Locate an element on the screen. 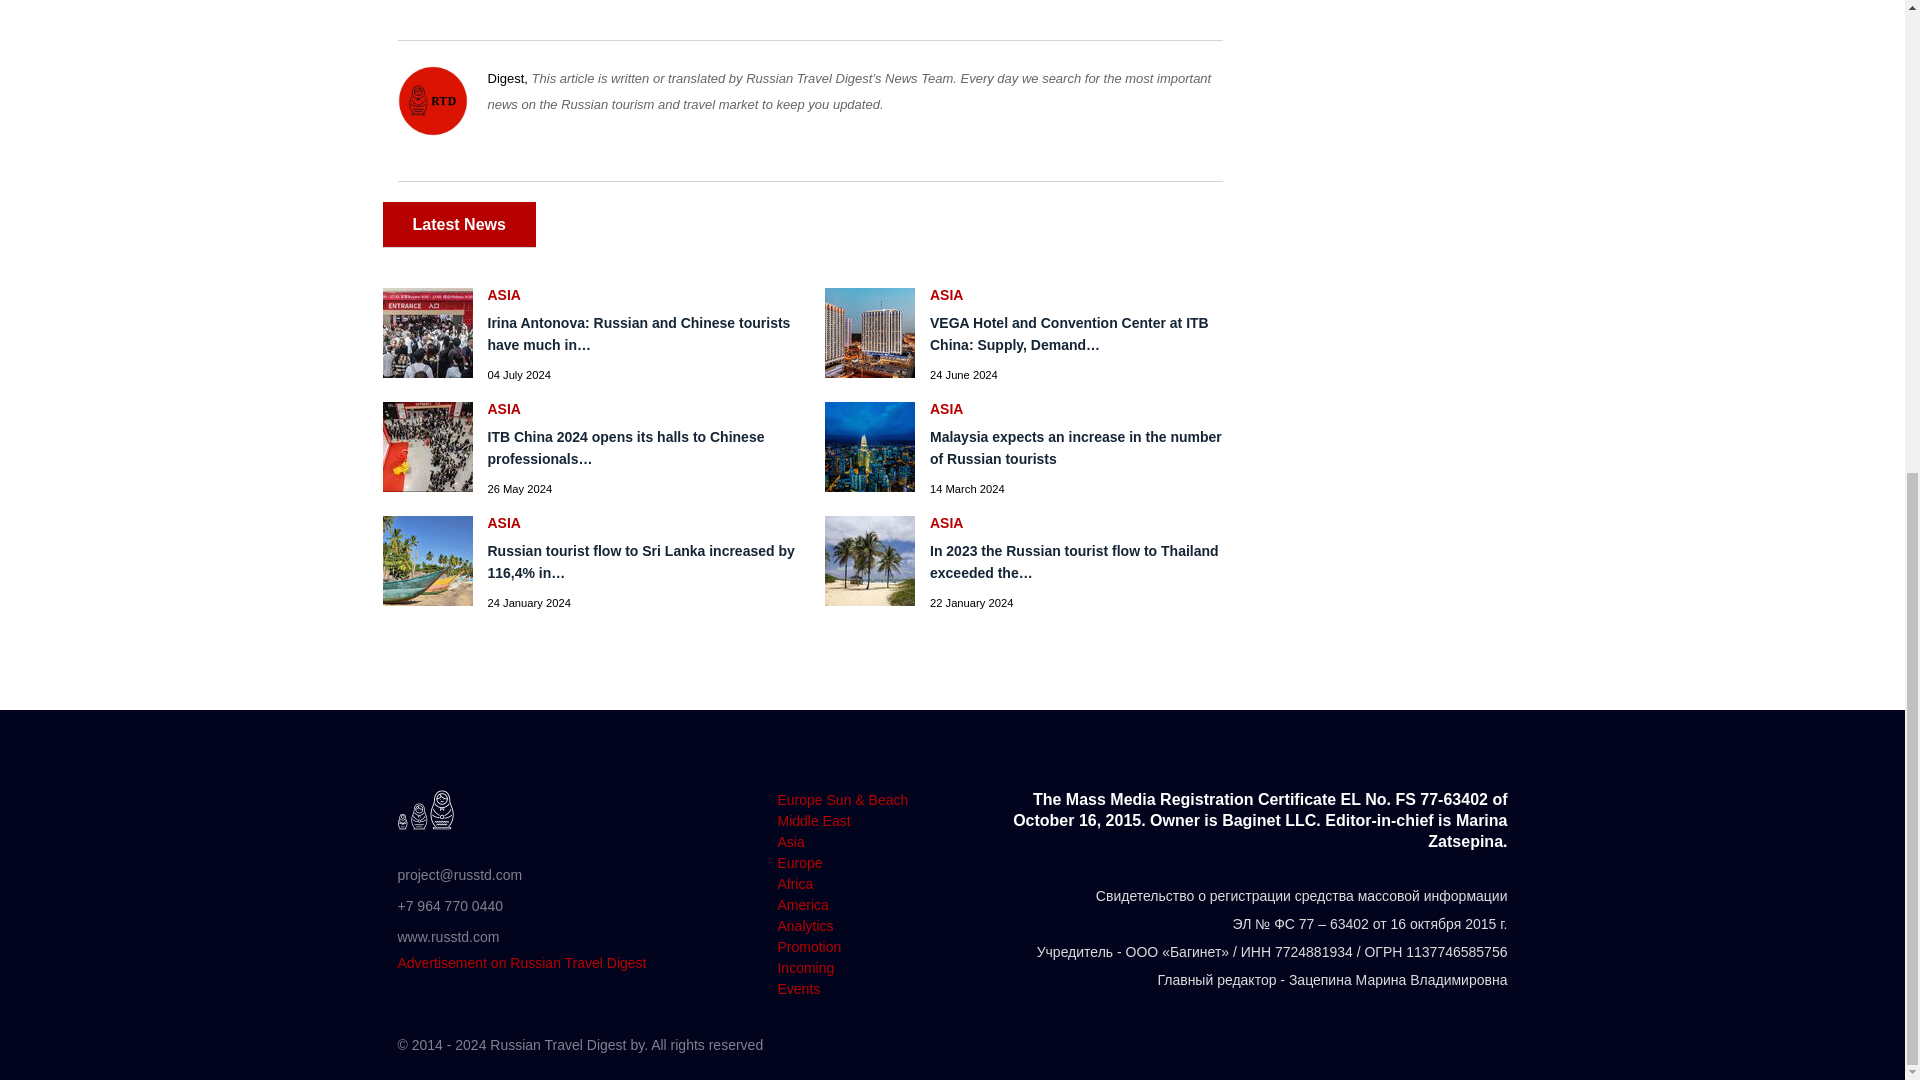 The image size is (1920, 1080). ASIA is located at coordinates (642, 523).